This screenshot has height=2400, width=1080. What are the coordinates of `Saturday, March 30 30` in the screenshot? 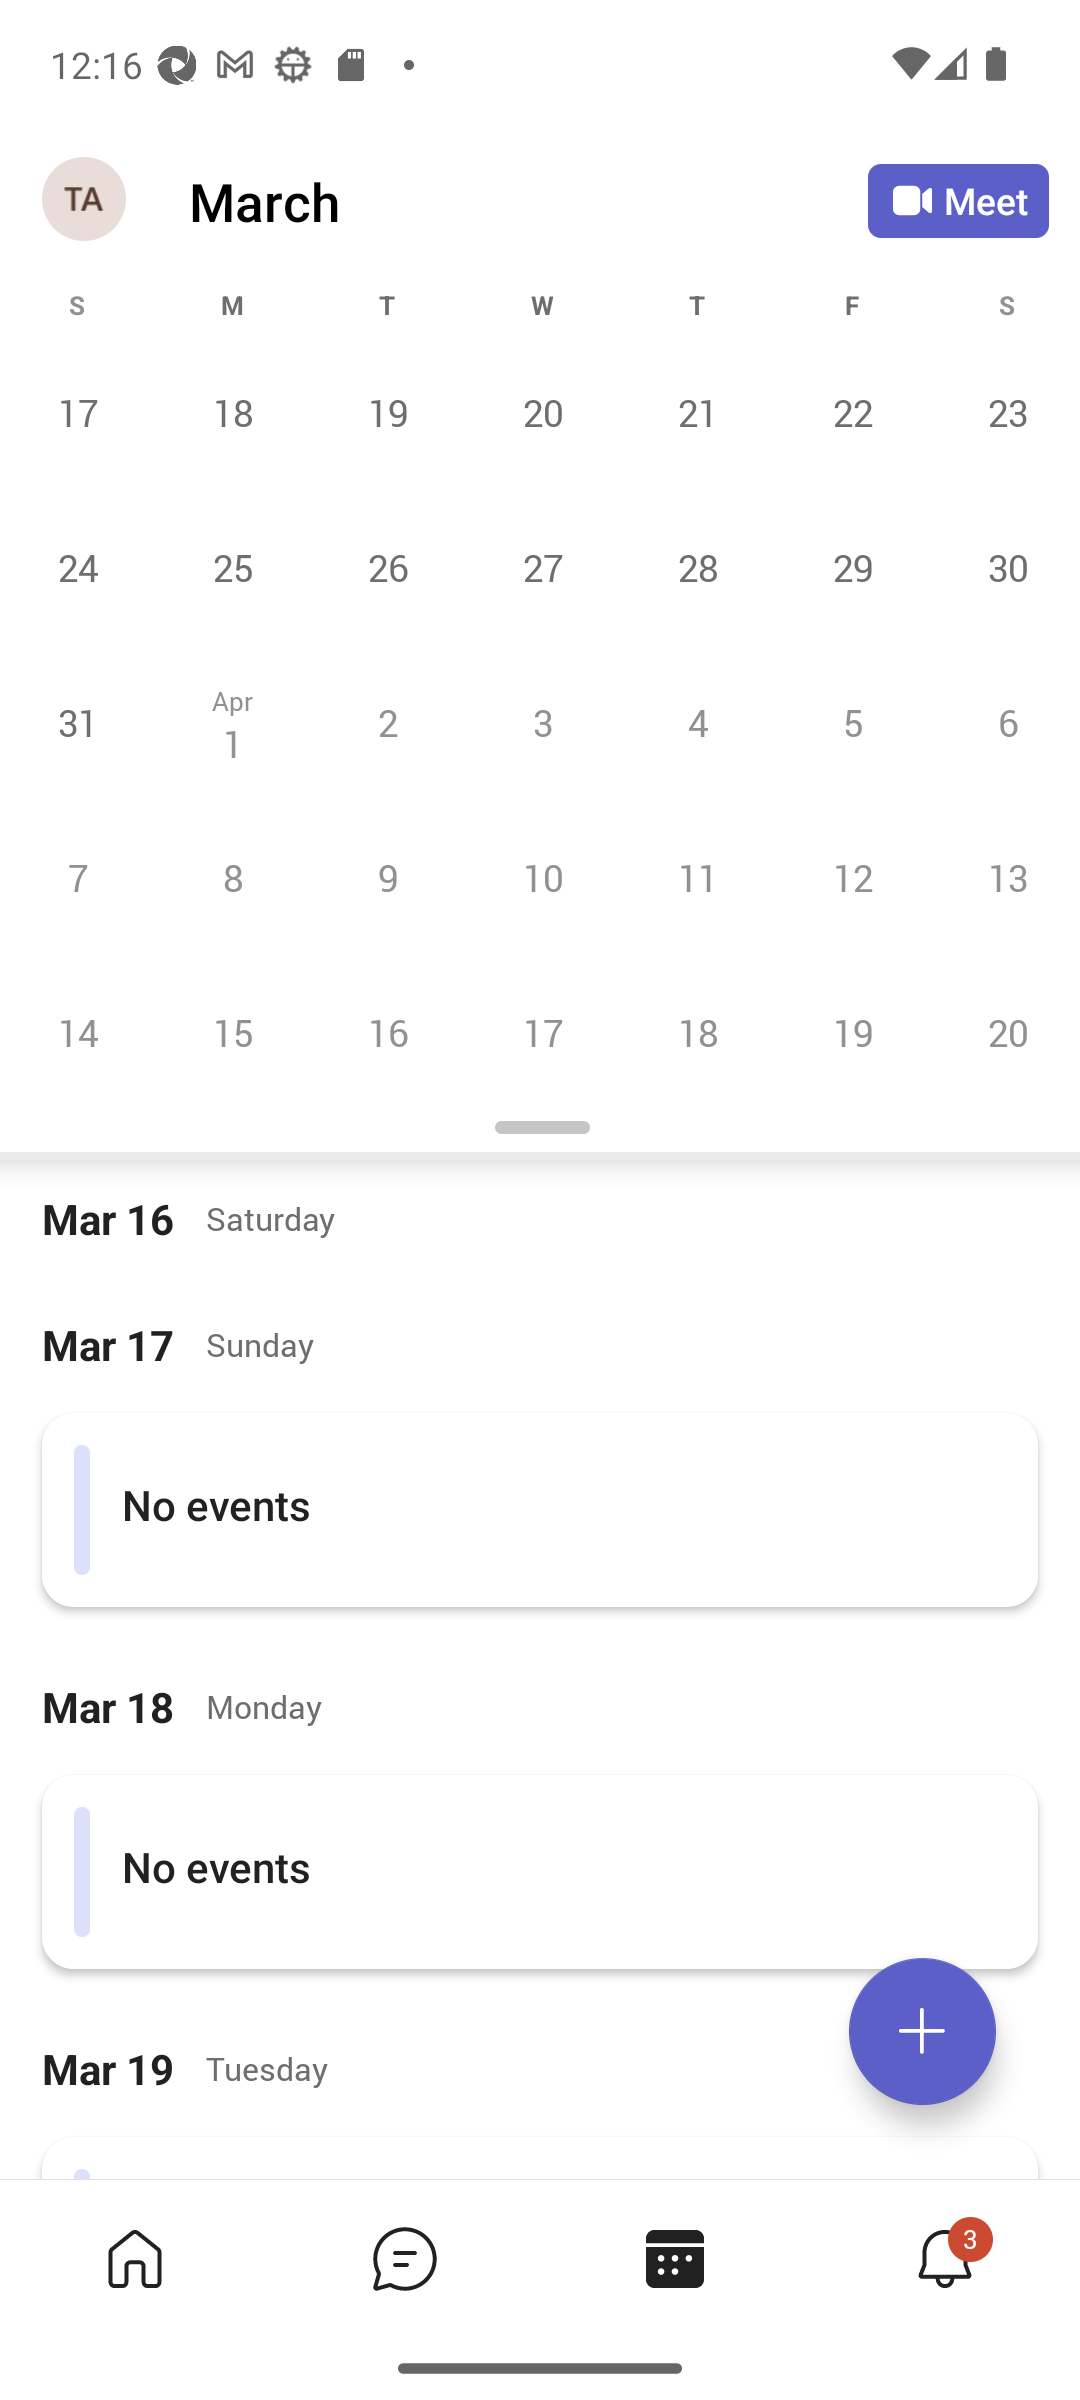 It's located at (1004, 567).